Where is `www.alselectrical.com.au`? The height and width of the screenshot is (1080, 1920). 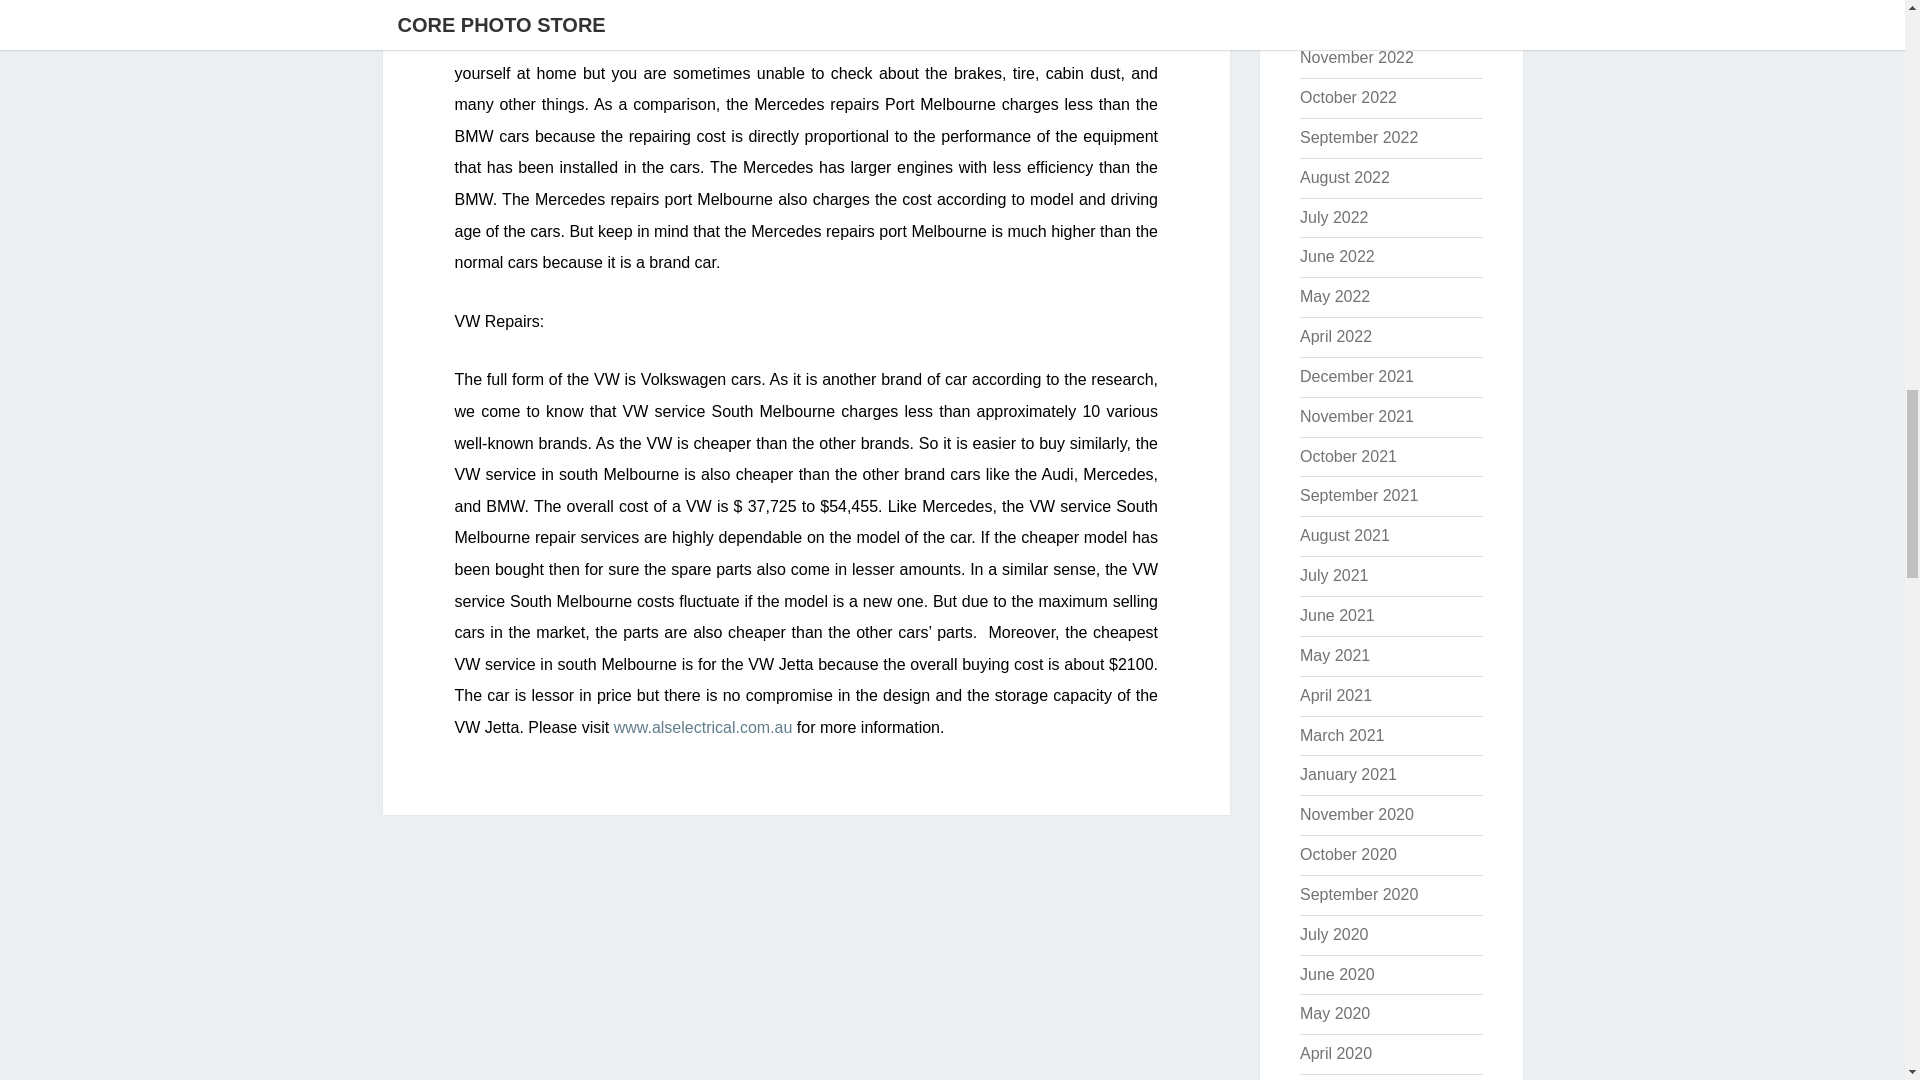
www.alselectrical.com.au is located at coordinates (703, 727).